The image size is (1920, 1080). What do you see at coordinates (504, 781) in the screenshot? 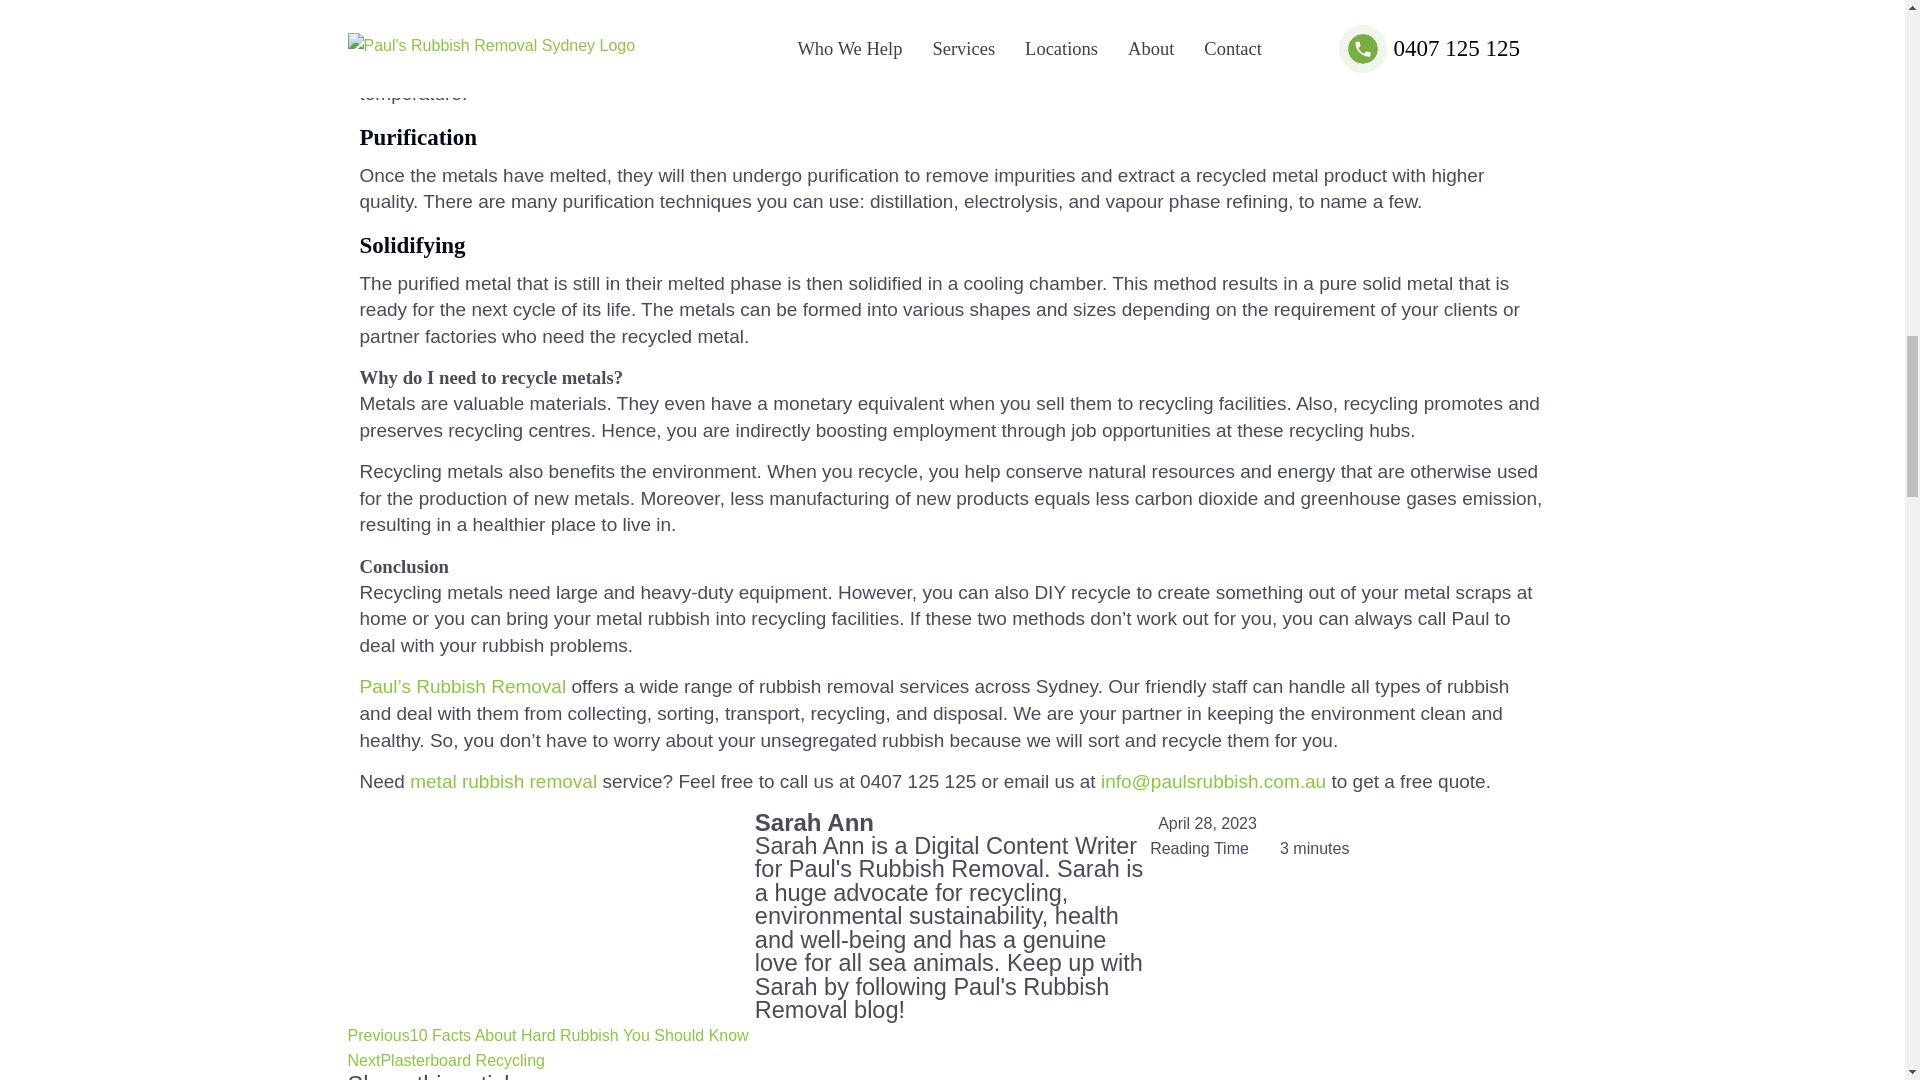
I see `metal rubbish removal` at bounding box center [504, 781].